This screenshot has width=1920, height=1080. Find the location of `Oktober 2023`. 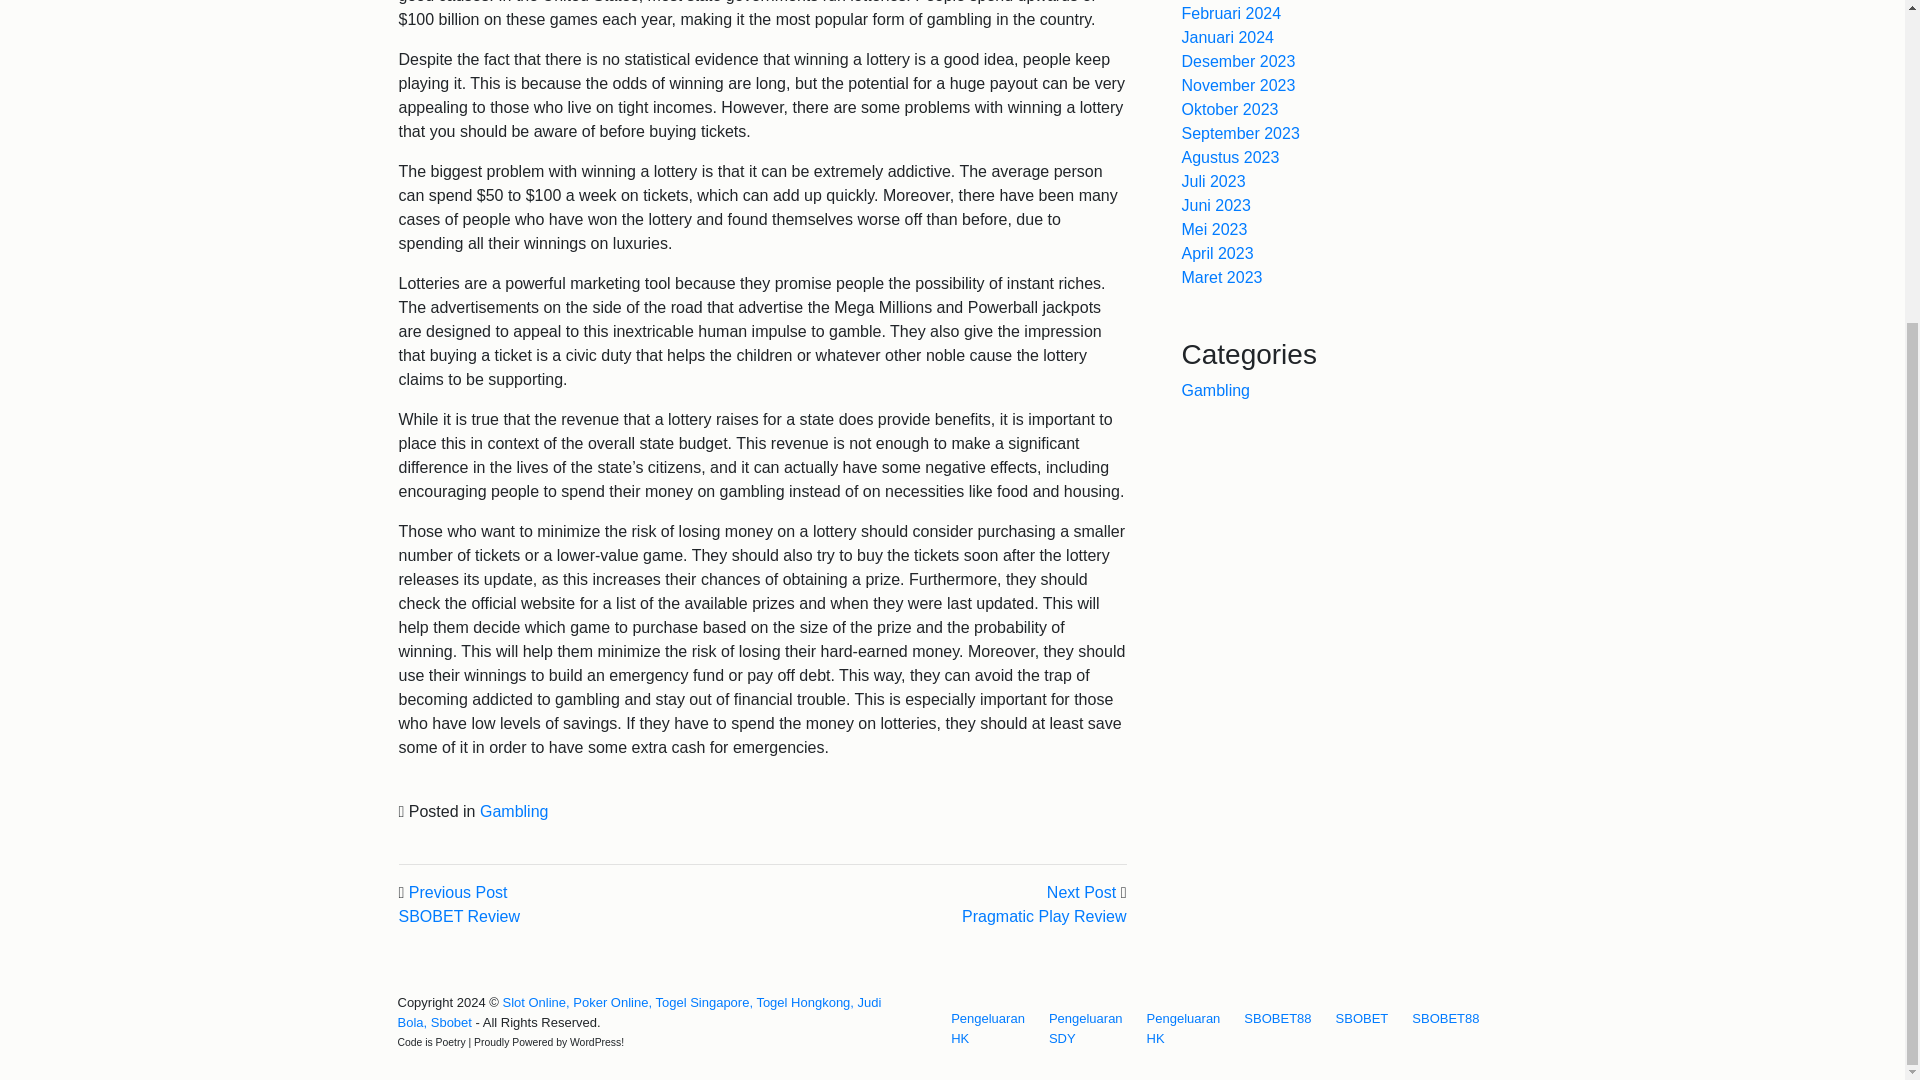

Oktober 2023 is located at coordinates (1230, 109).